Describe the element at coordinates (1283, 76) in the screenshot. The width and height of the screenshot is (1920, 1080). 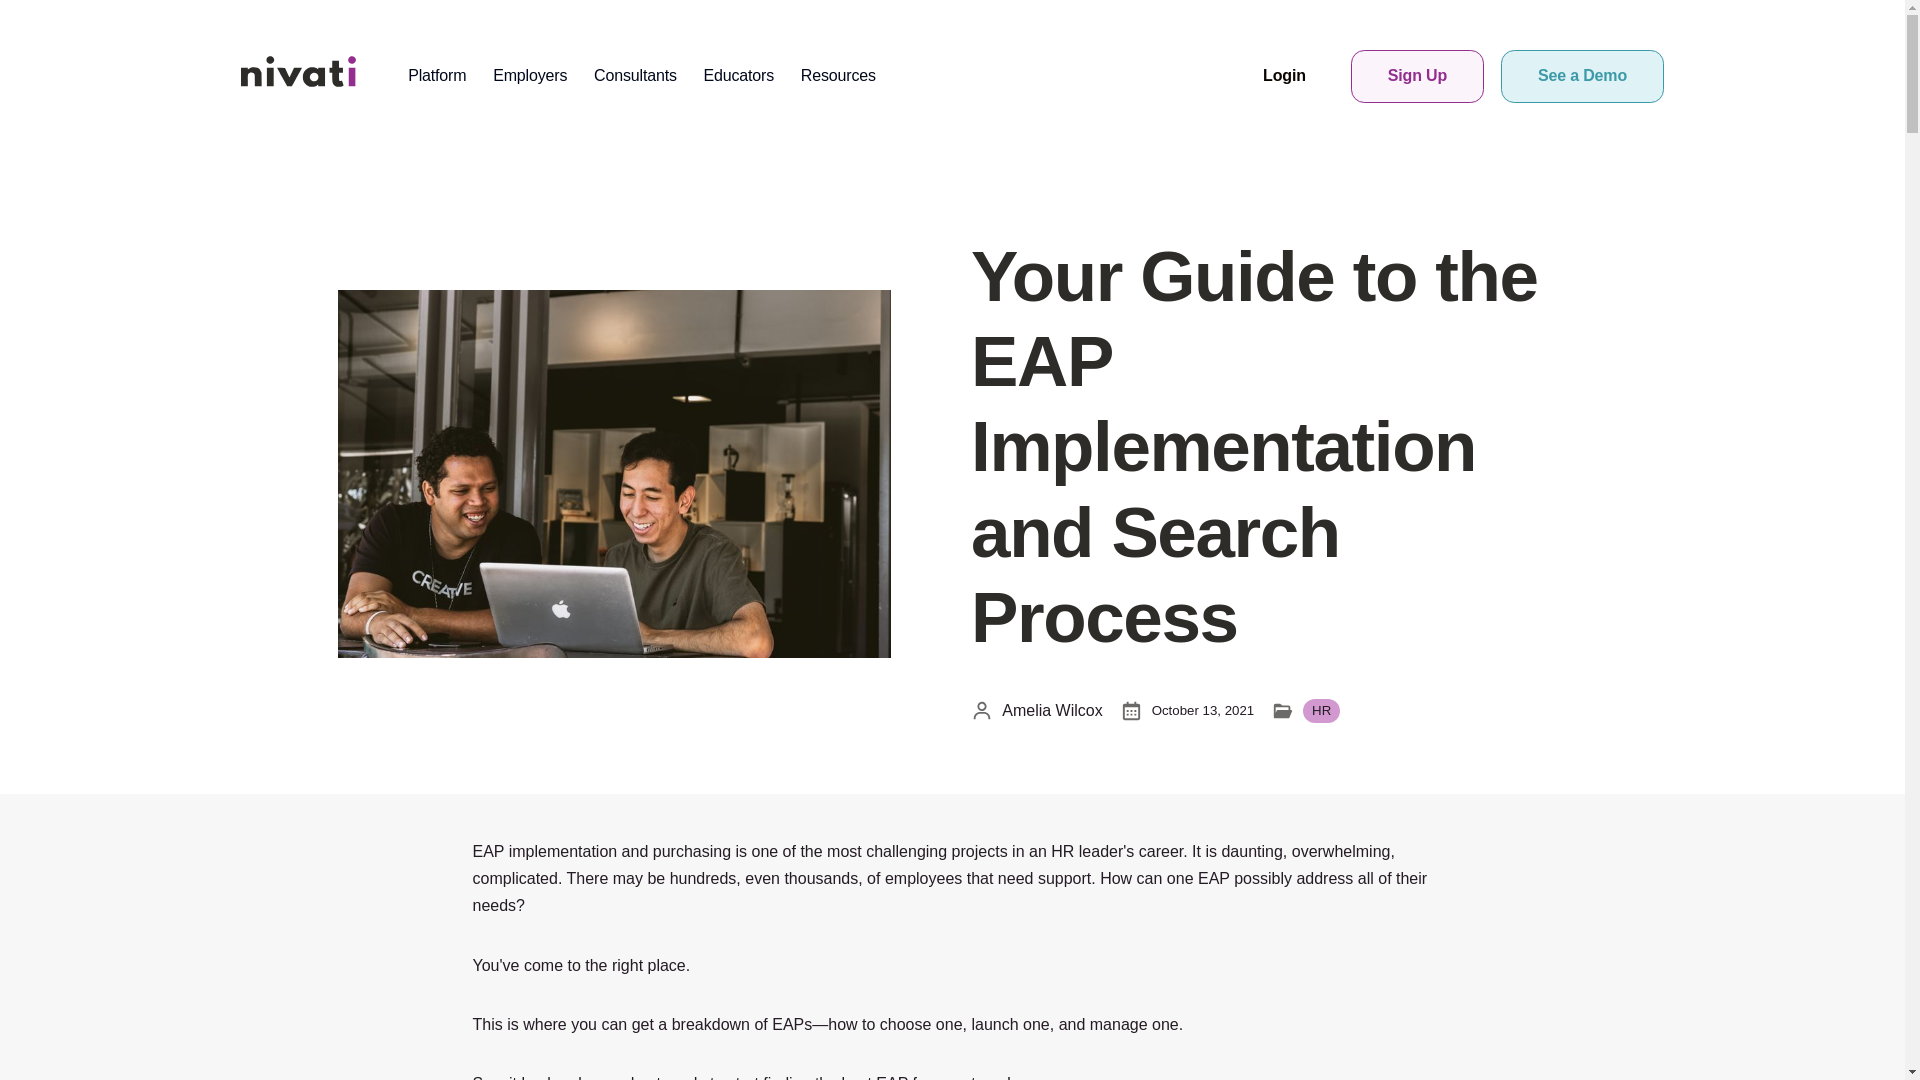
I see `Login` at that location.